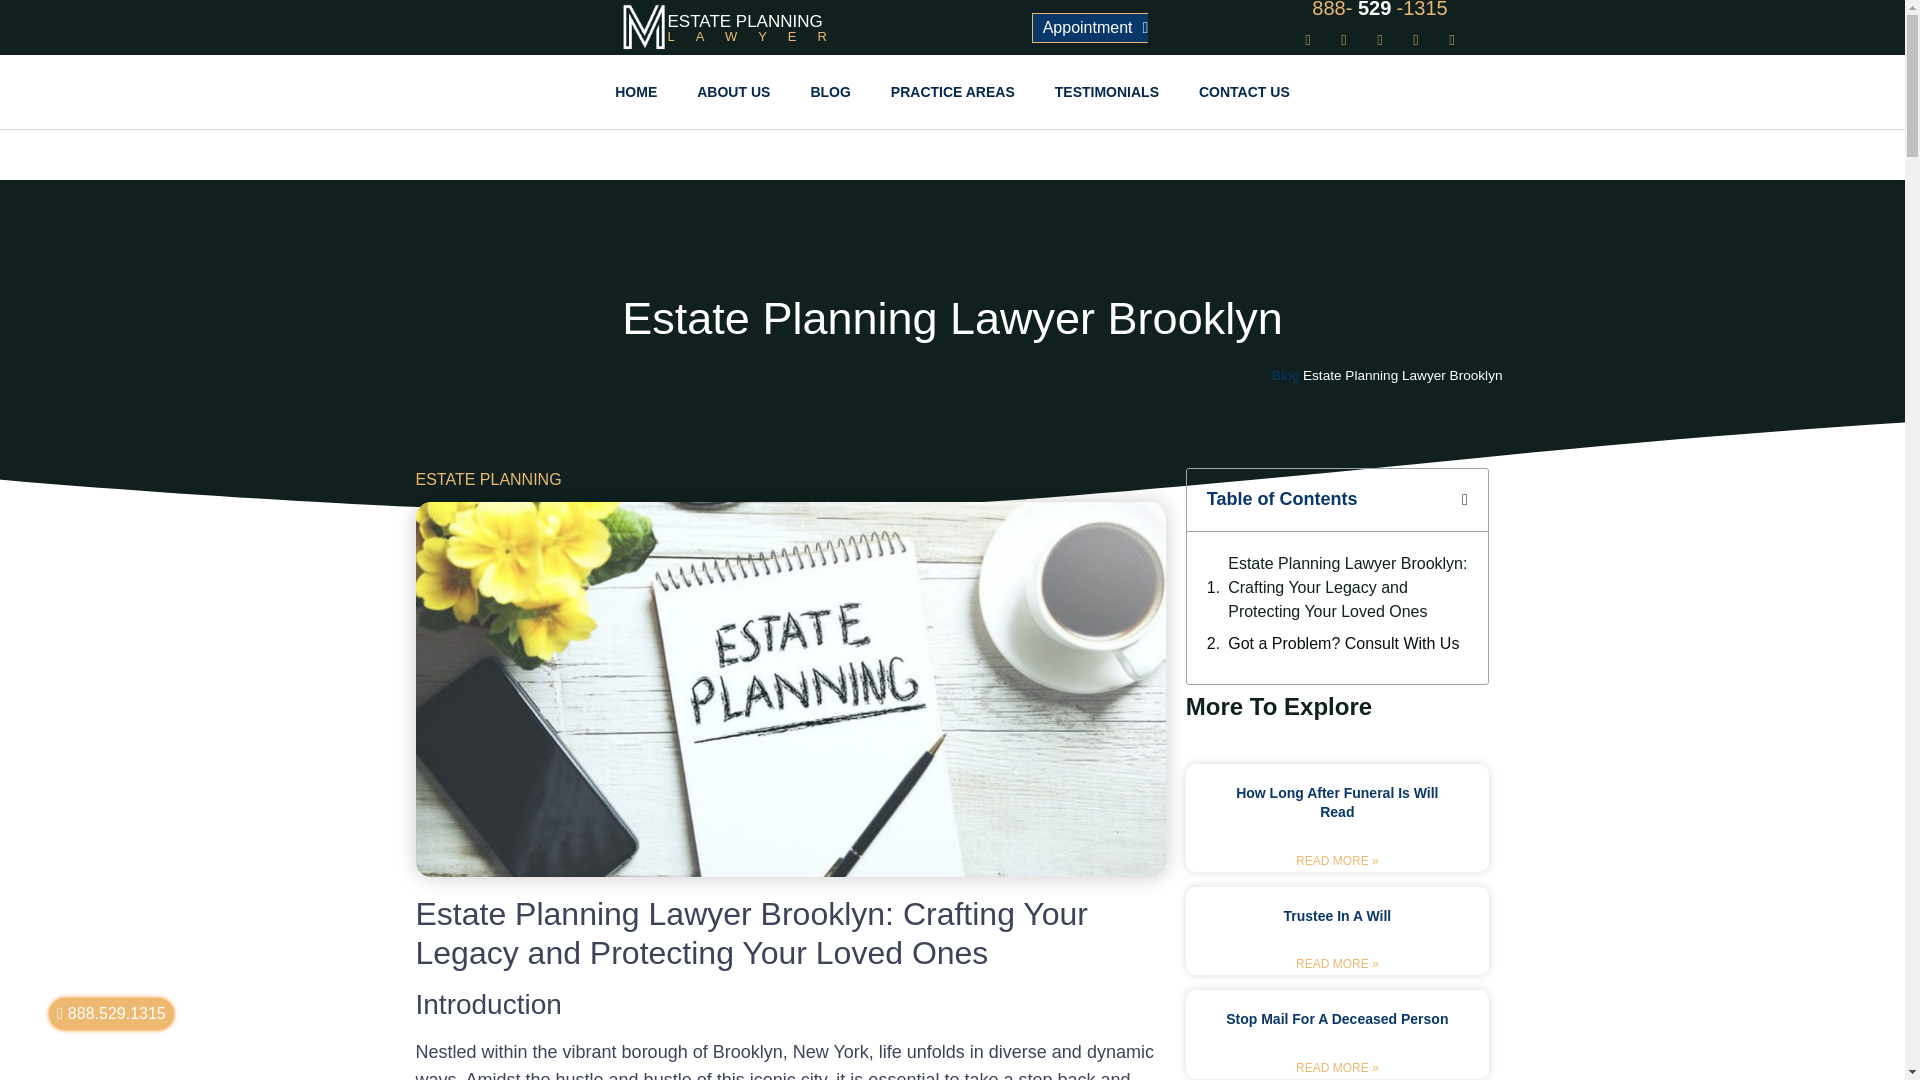 The width and height of the screenshot is (1920, 1080). I want to click on Trustee In A Will, so click(733, 91).